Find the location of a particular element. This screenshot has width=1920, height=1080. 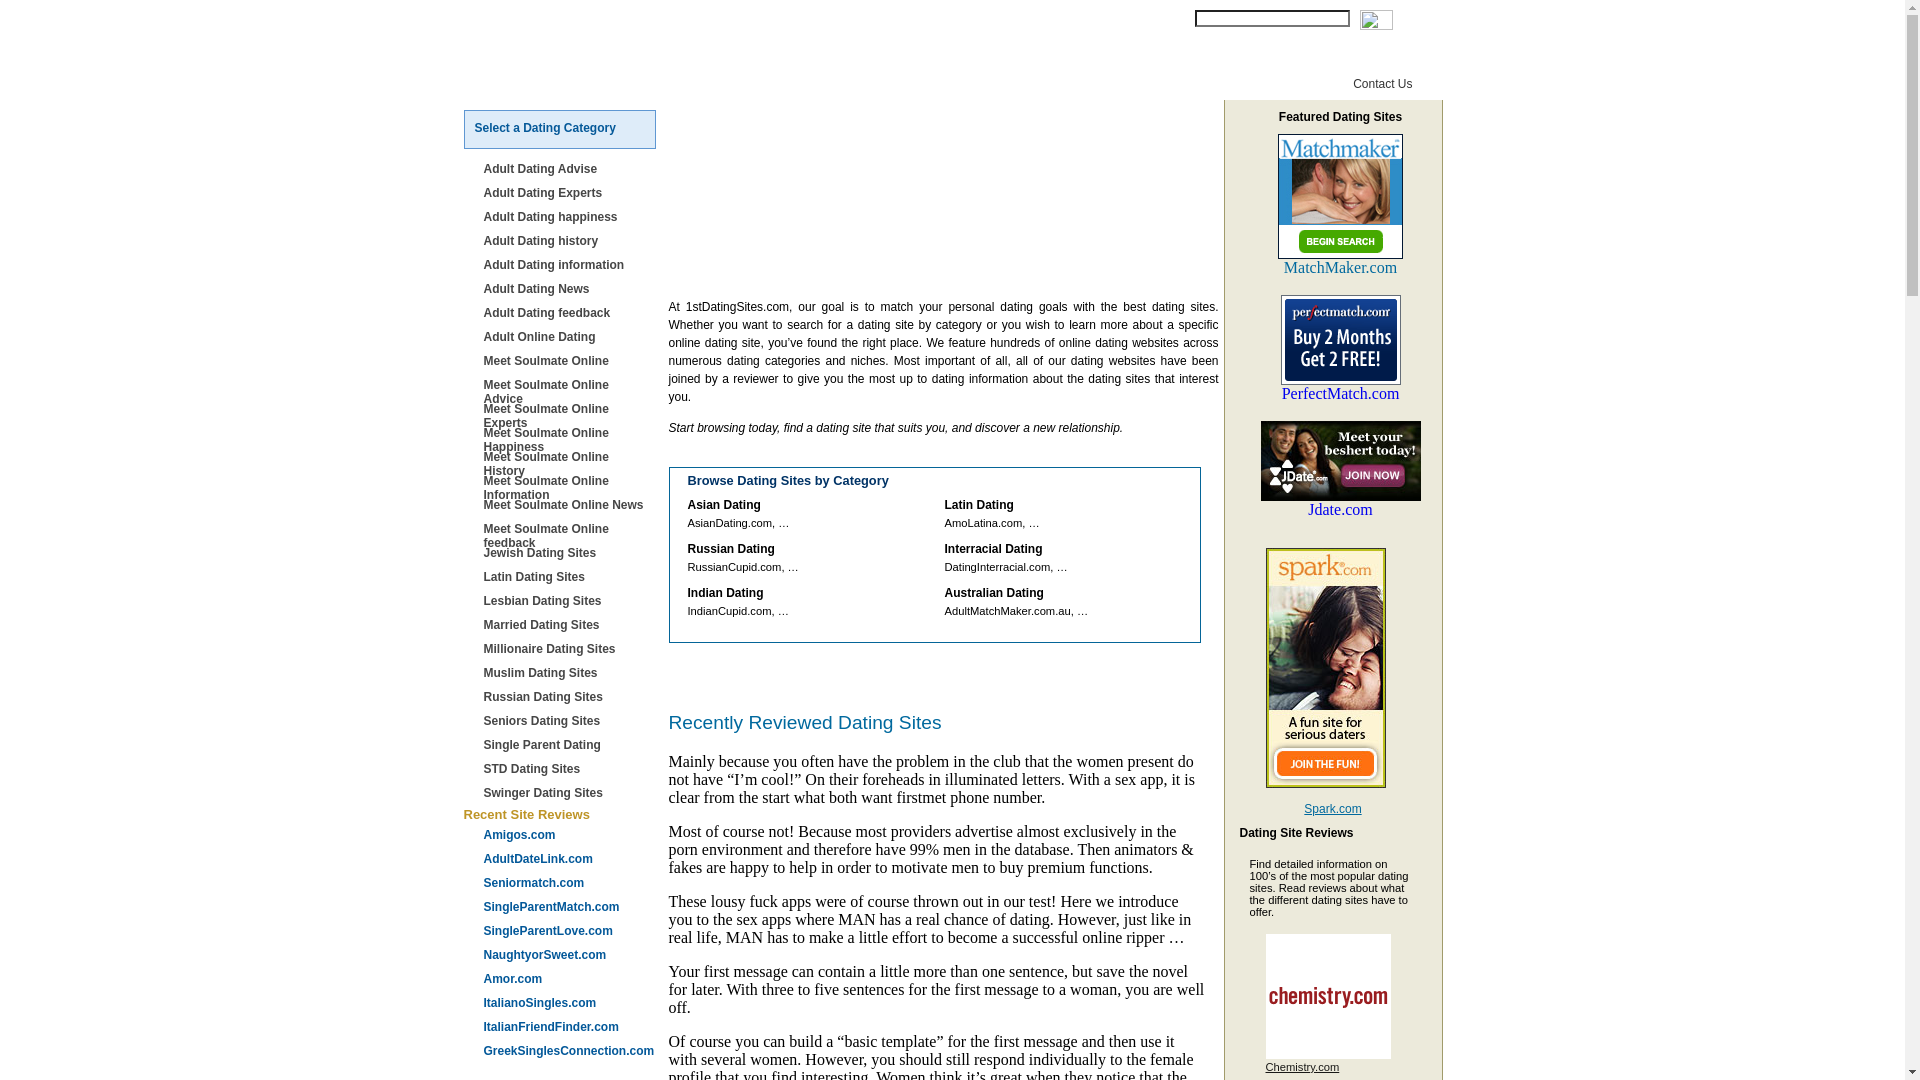

Russian Dating Sites is located at coordinates (567, 697).